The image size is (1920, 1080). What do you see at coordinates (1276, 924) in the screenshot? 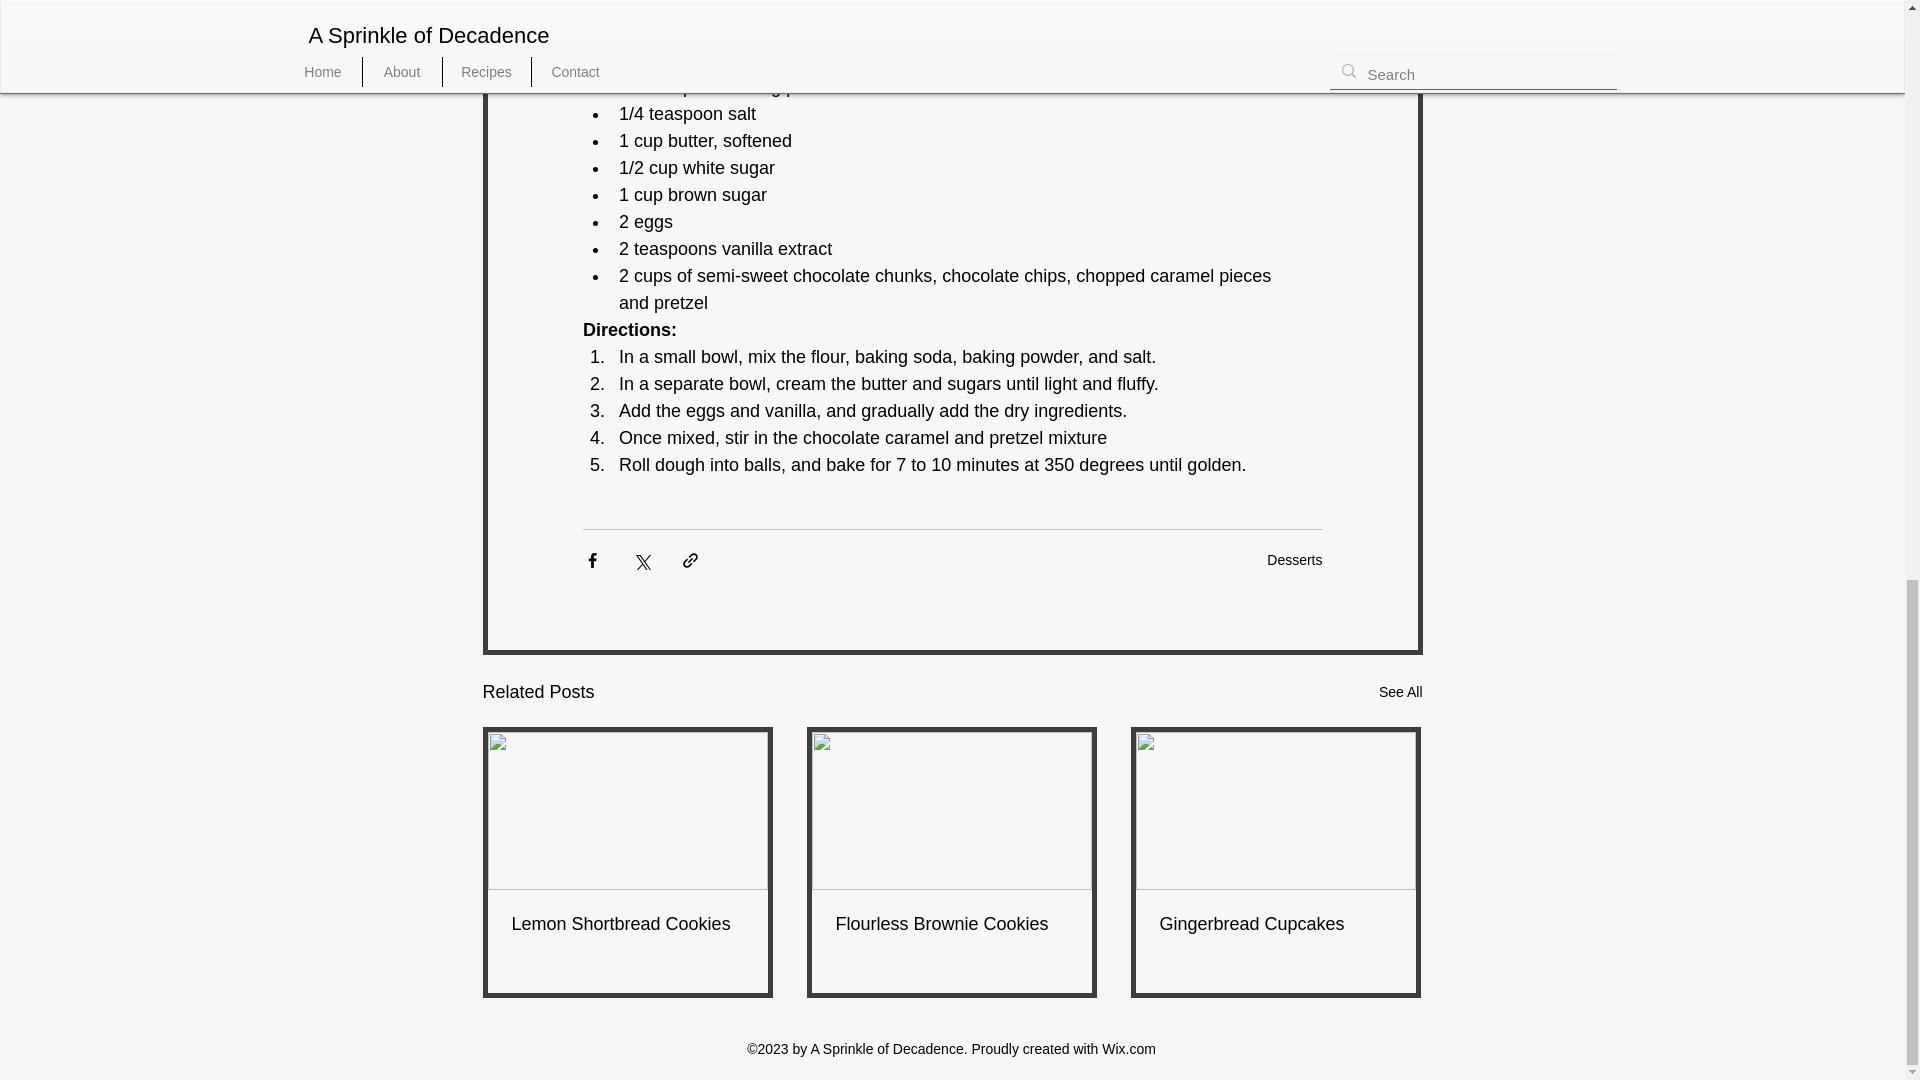
I see `Gingerbread Cupcakes` at bounding box center [1276, 924].